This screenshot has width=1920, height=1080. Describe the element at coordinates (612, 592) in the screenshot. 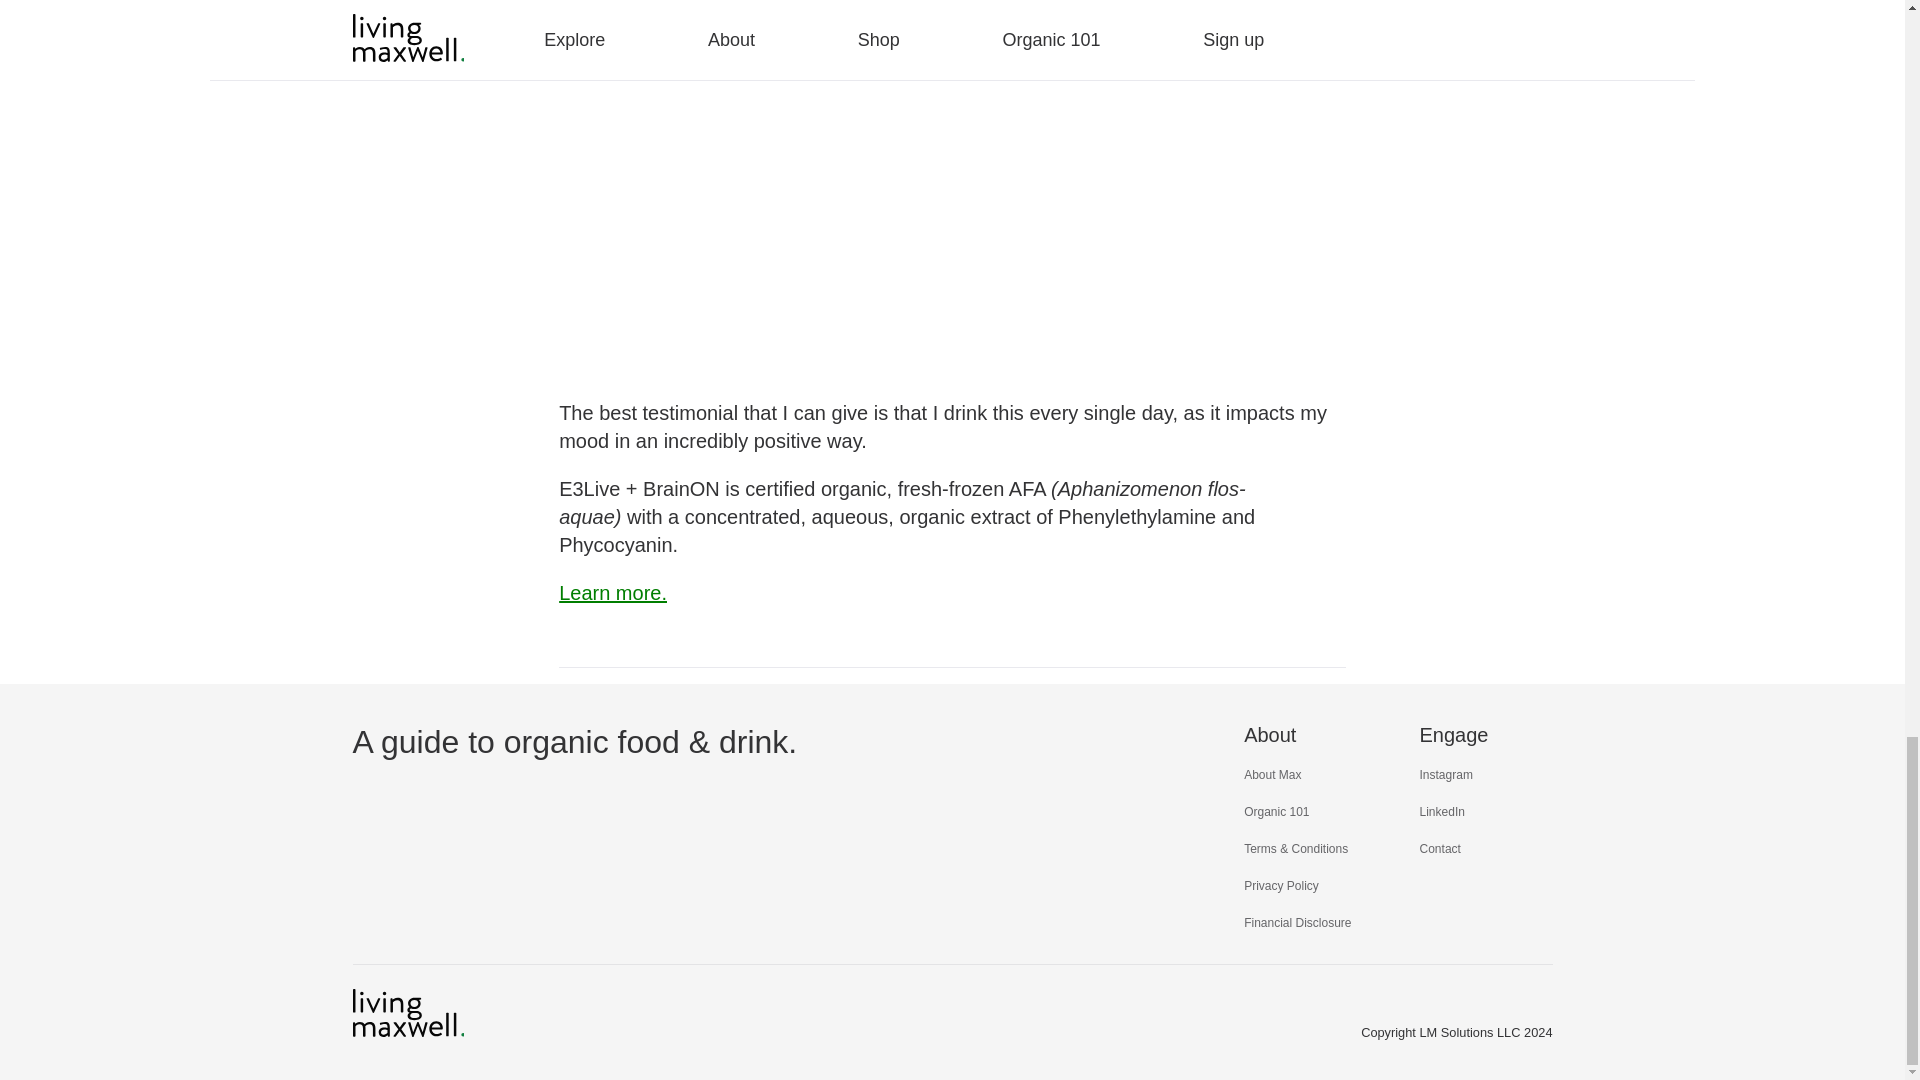

I see `Learn more.` at that location.